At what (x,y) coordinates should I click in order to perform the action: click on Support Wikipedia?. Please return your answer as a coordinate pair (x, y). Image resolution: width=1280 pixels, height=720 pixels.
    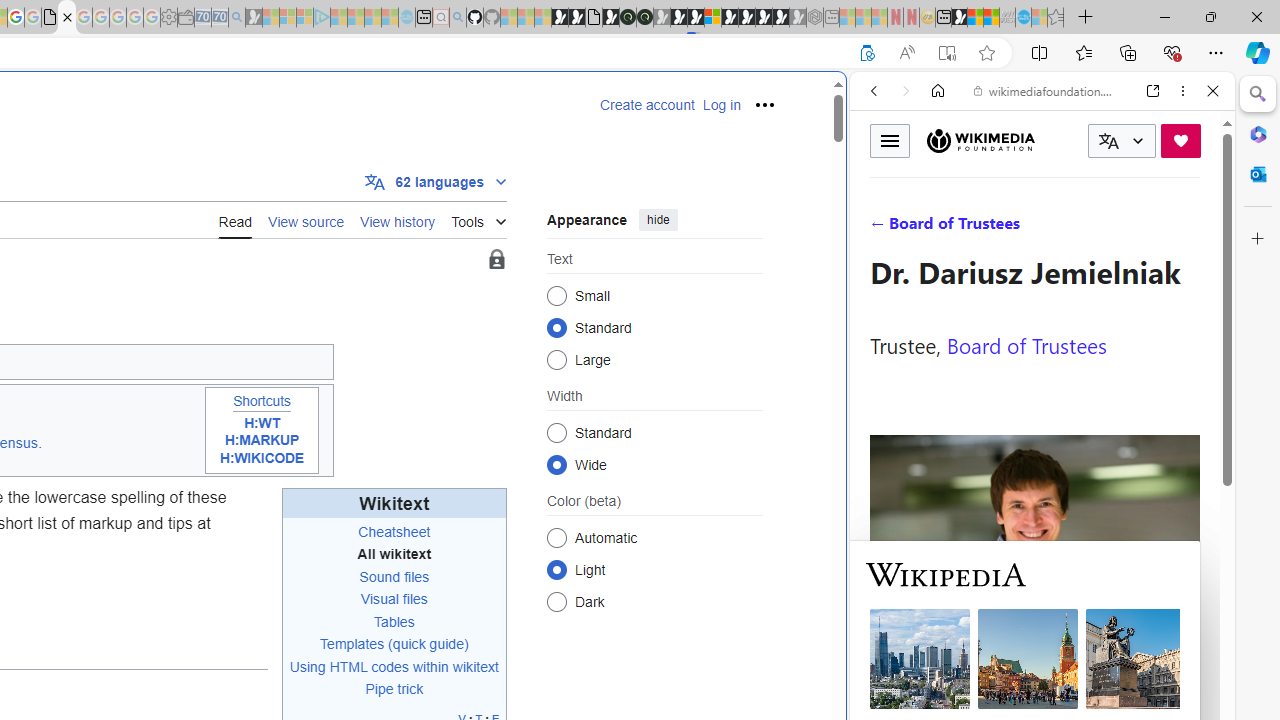
    Looking at the image, I should click on (867, 53).